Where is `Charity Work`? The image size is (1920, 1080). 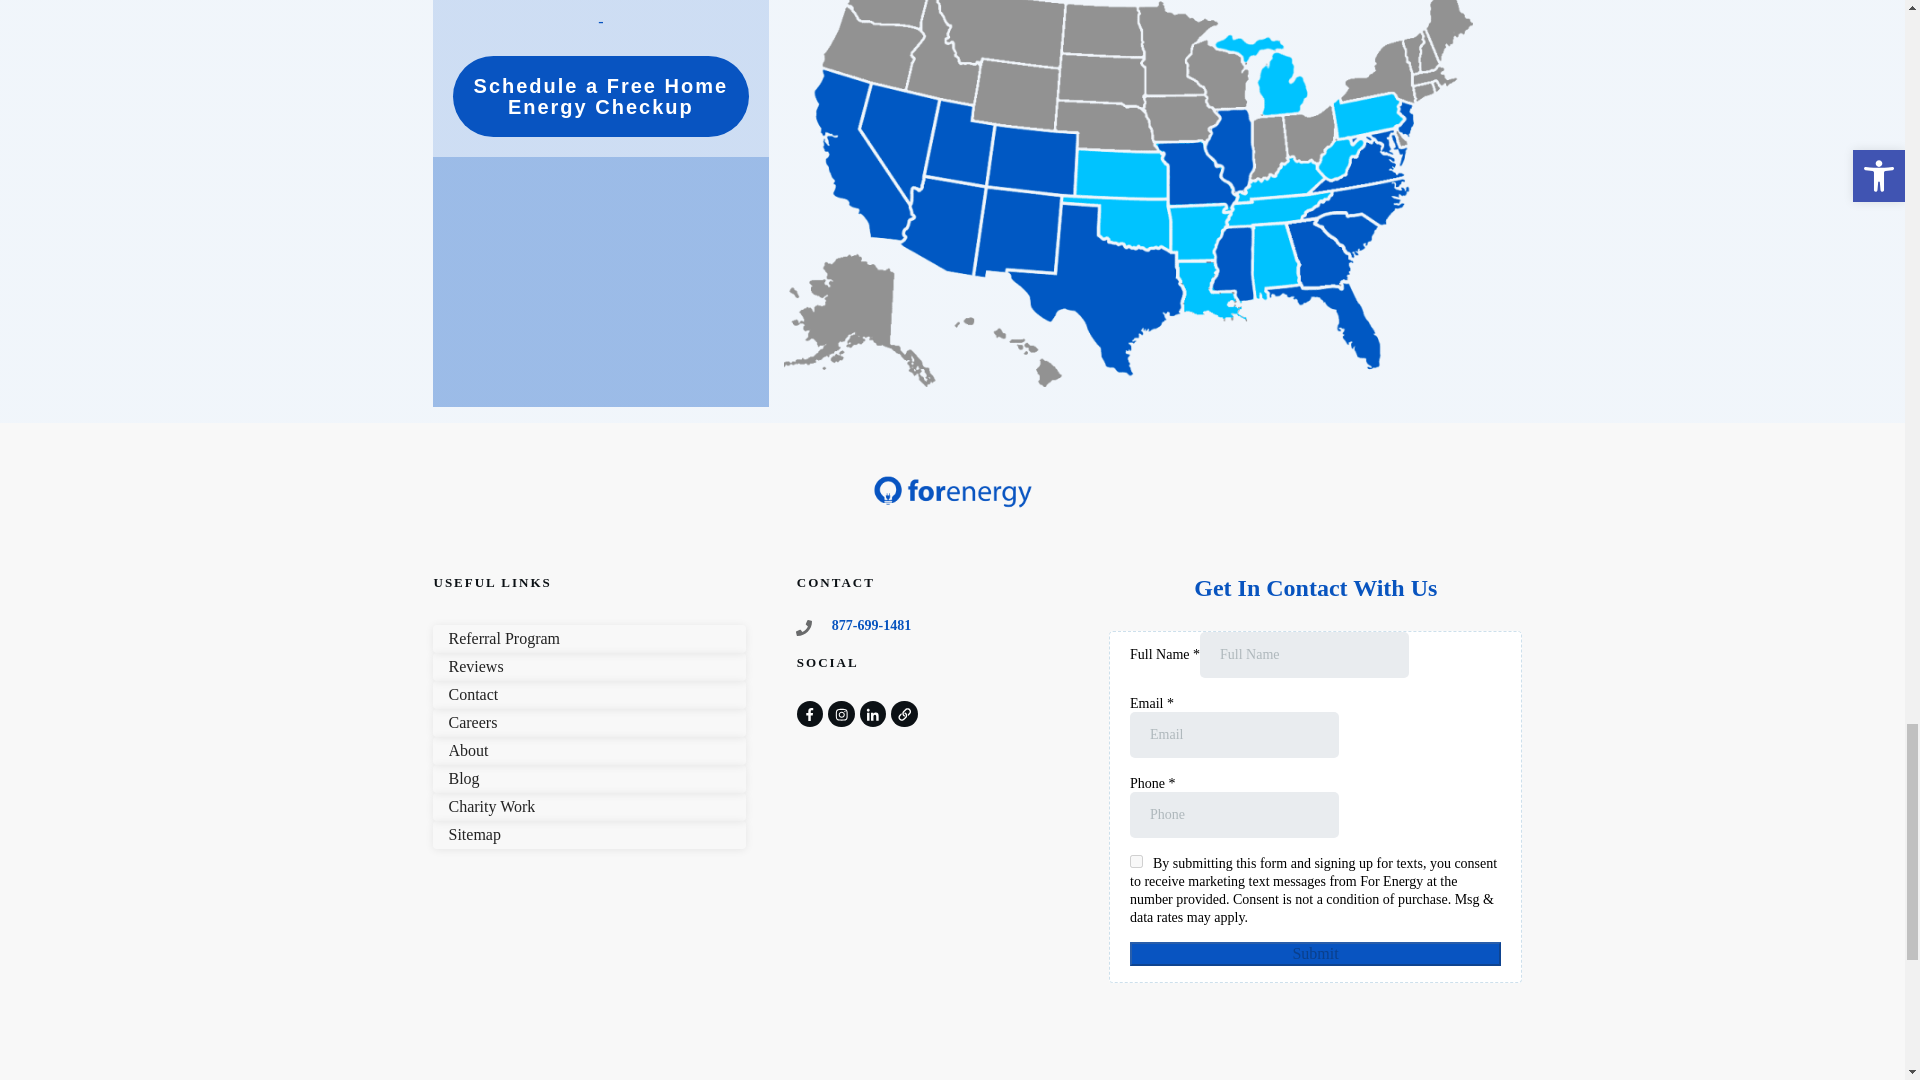
Charity Work is located at coordinates (491, 806).